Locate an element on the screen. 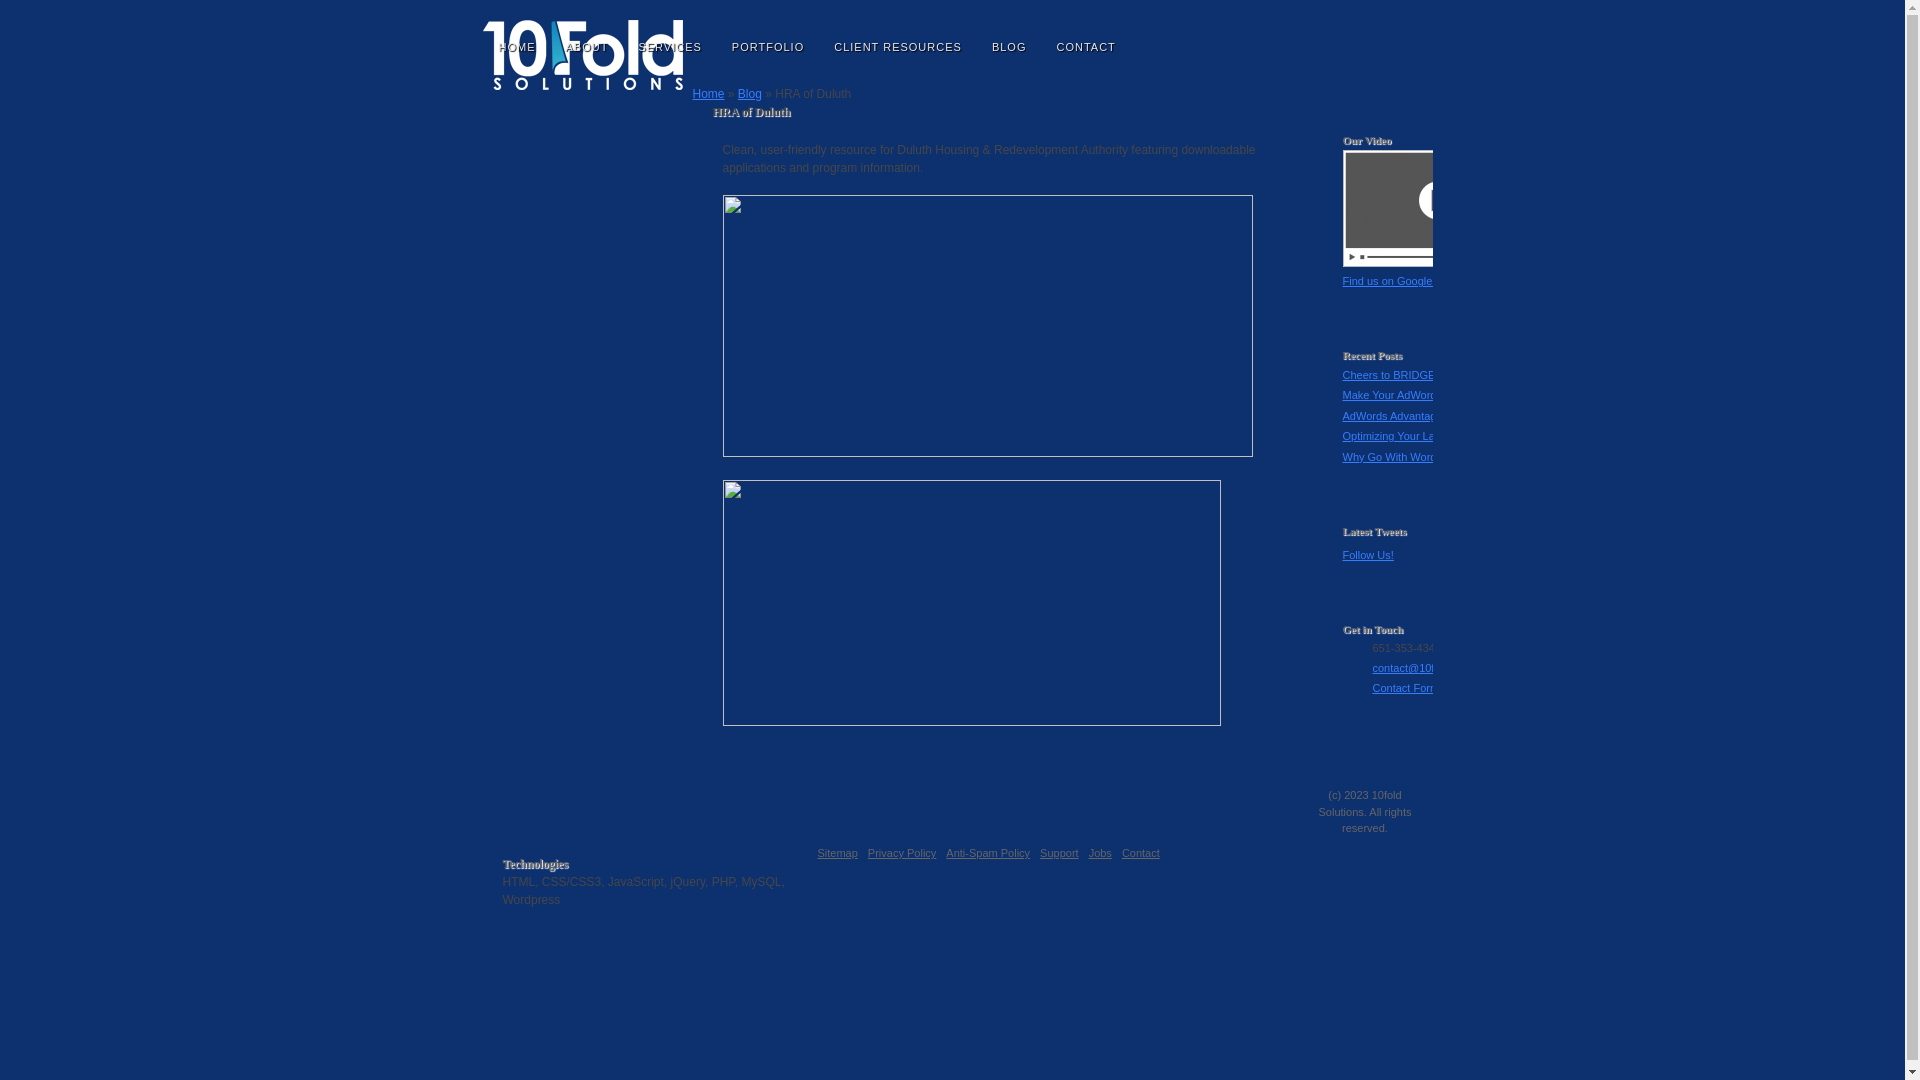  duluthhra2 is located at coordinates (971, 603).